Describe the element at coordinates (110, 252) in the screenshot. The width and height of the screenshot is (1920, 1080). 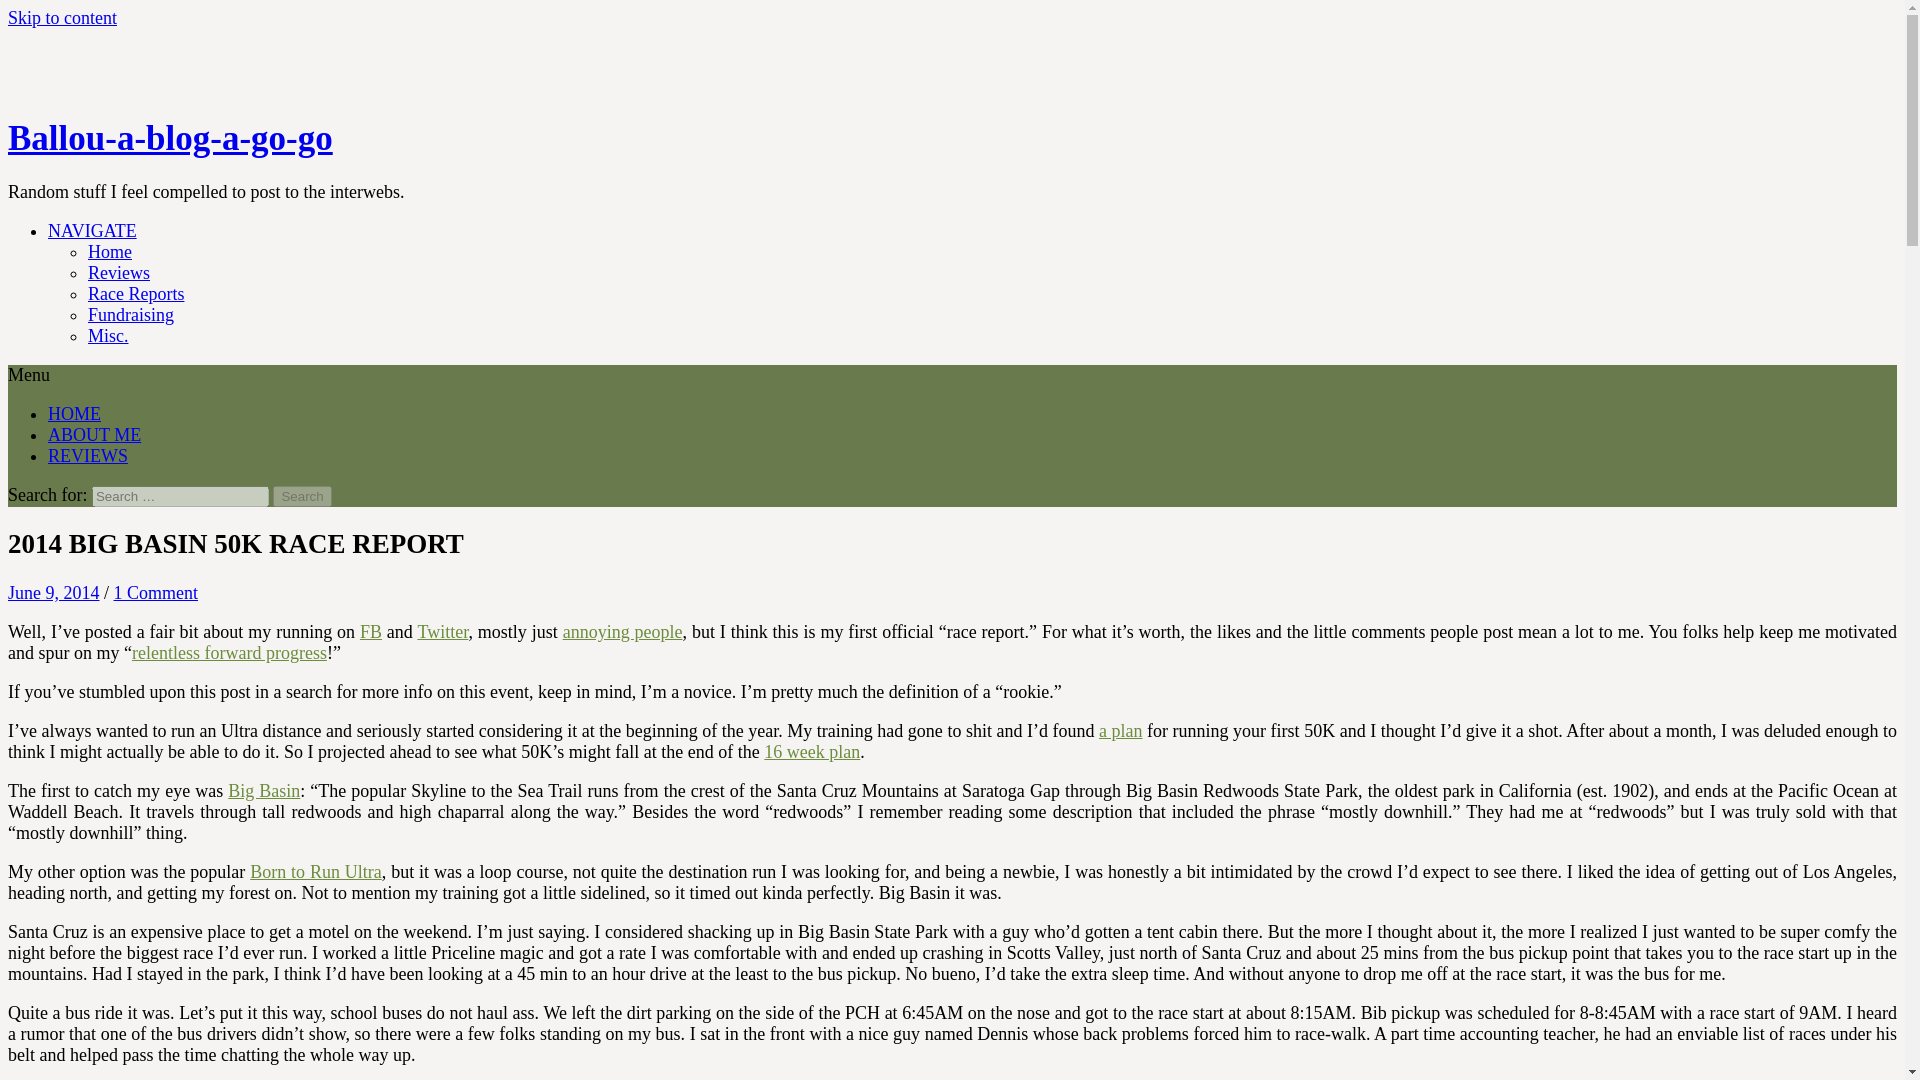
I see `Home` at that location.